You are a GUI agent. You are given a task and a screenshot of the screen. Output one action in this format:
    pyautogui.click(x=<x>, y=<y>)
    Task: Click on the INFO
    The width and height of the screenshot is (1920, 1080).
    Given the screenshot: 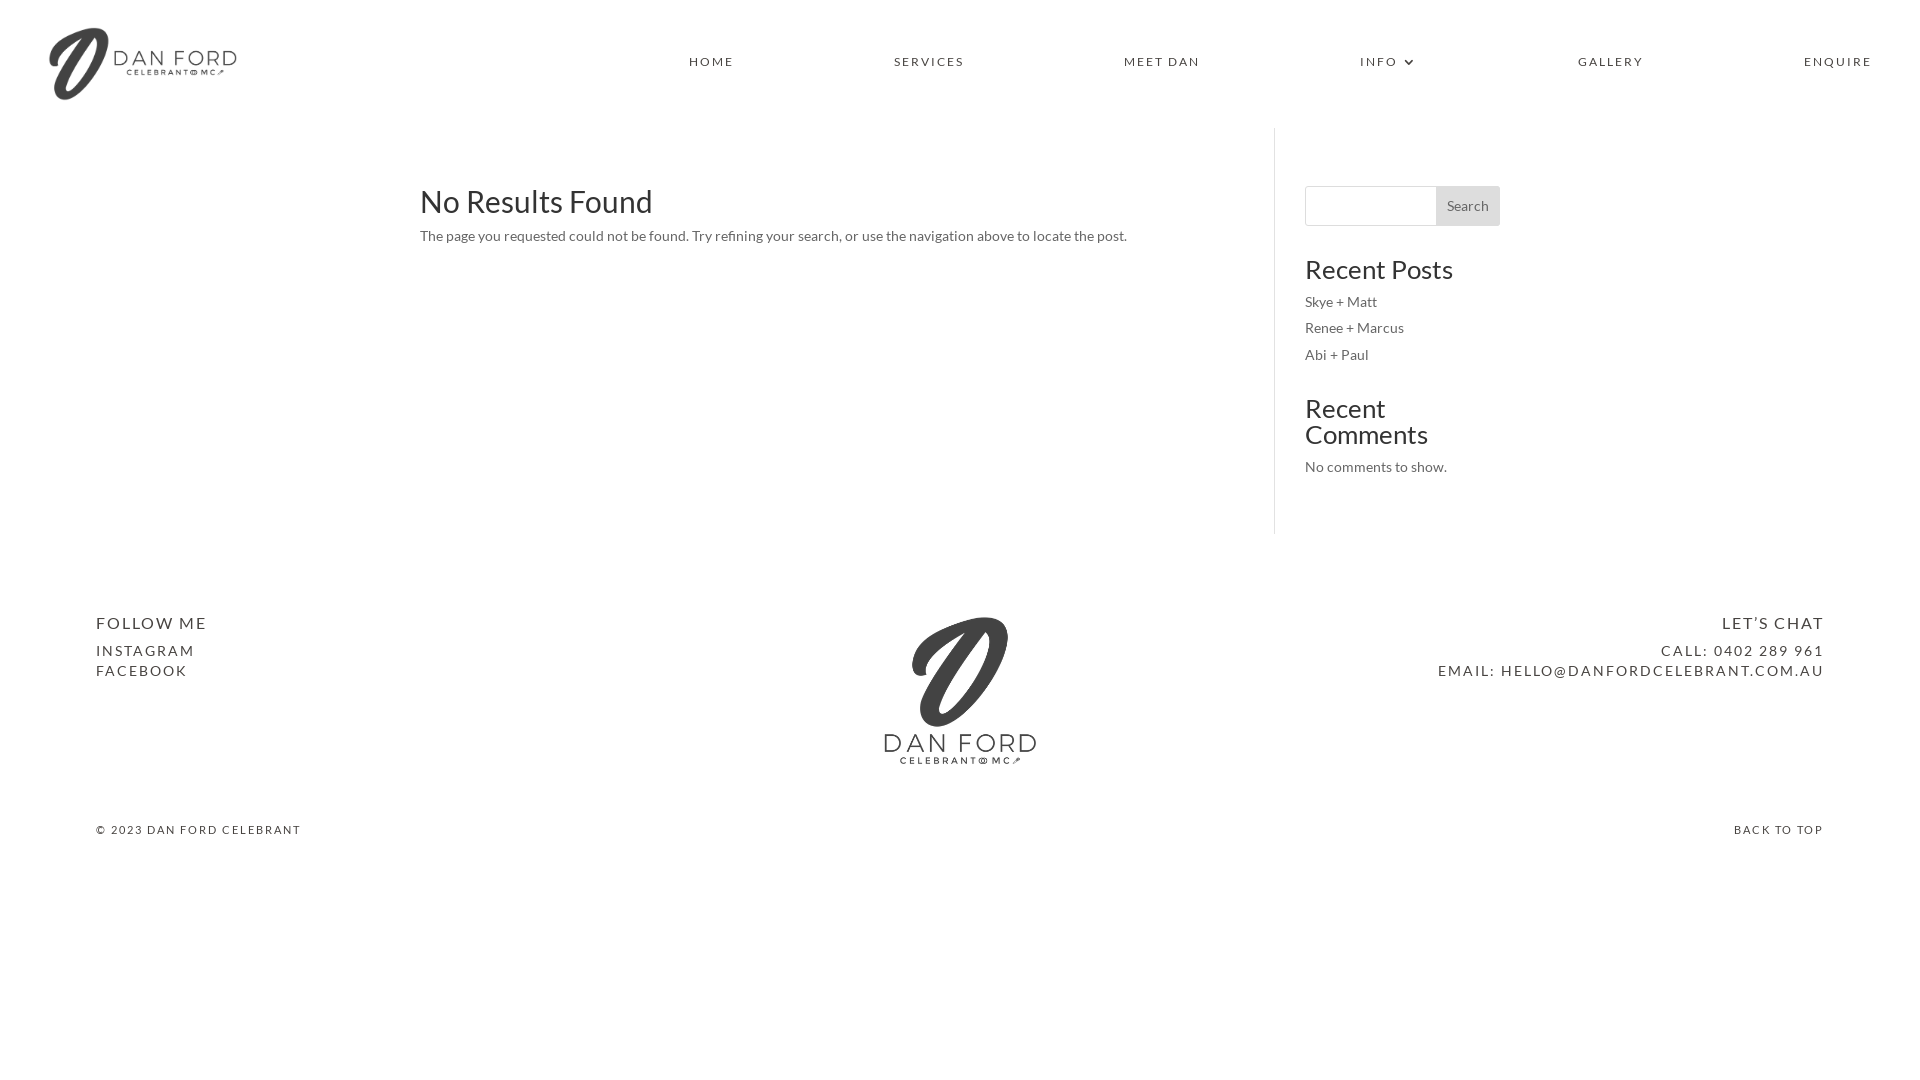 What is the action you would take?
    pyautogui.click(x=1389, y=66)
    